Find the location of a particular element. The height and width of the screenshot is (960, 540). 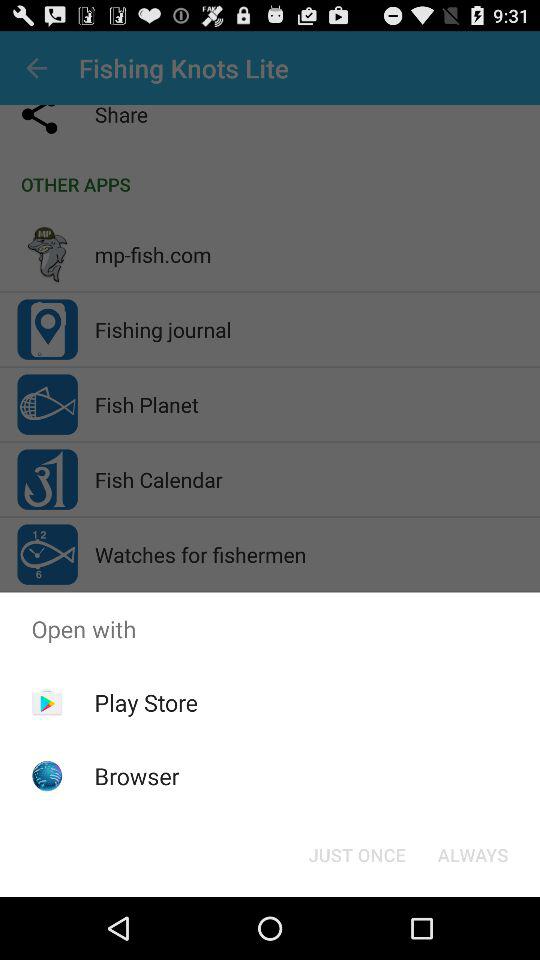

click always button is located at coordinates (472, 854).